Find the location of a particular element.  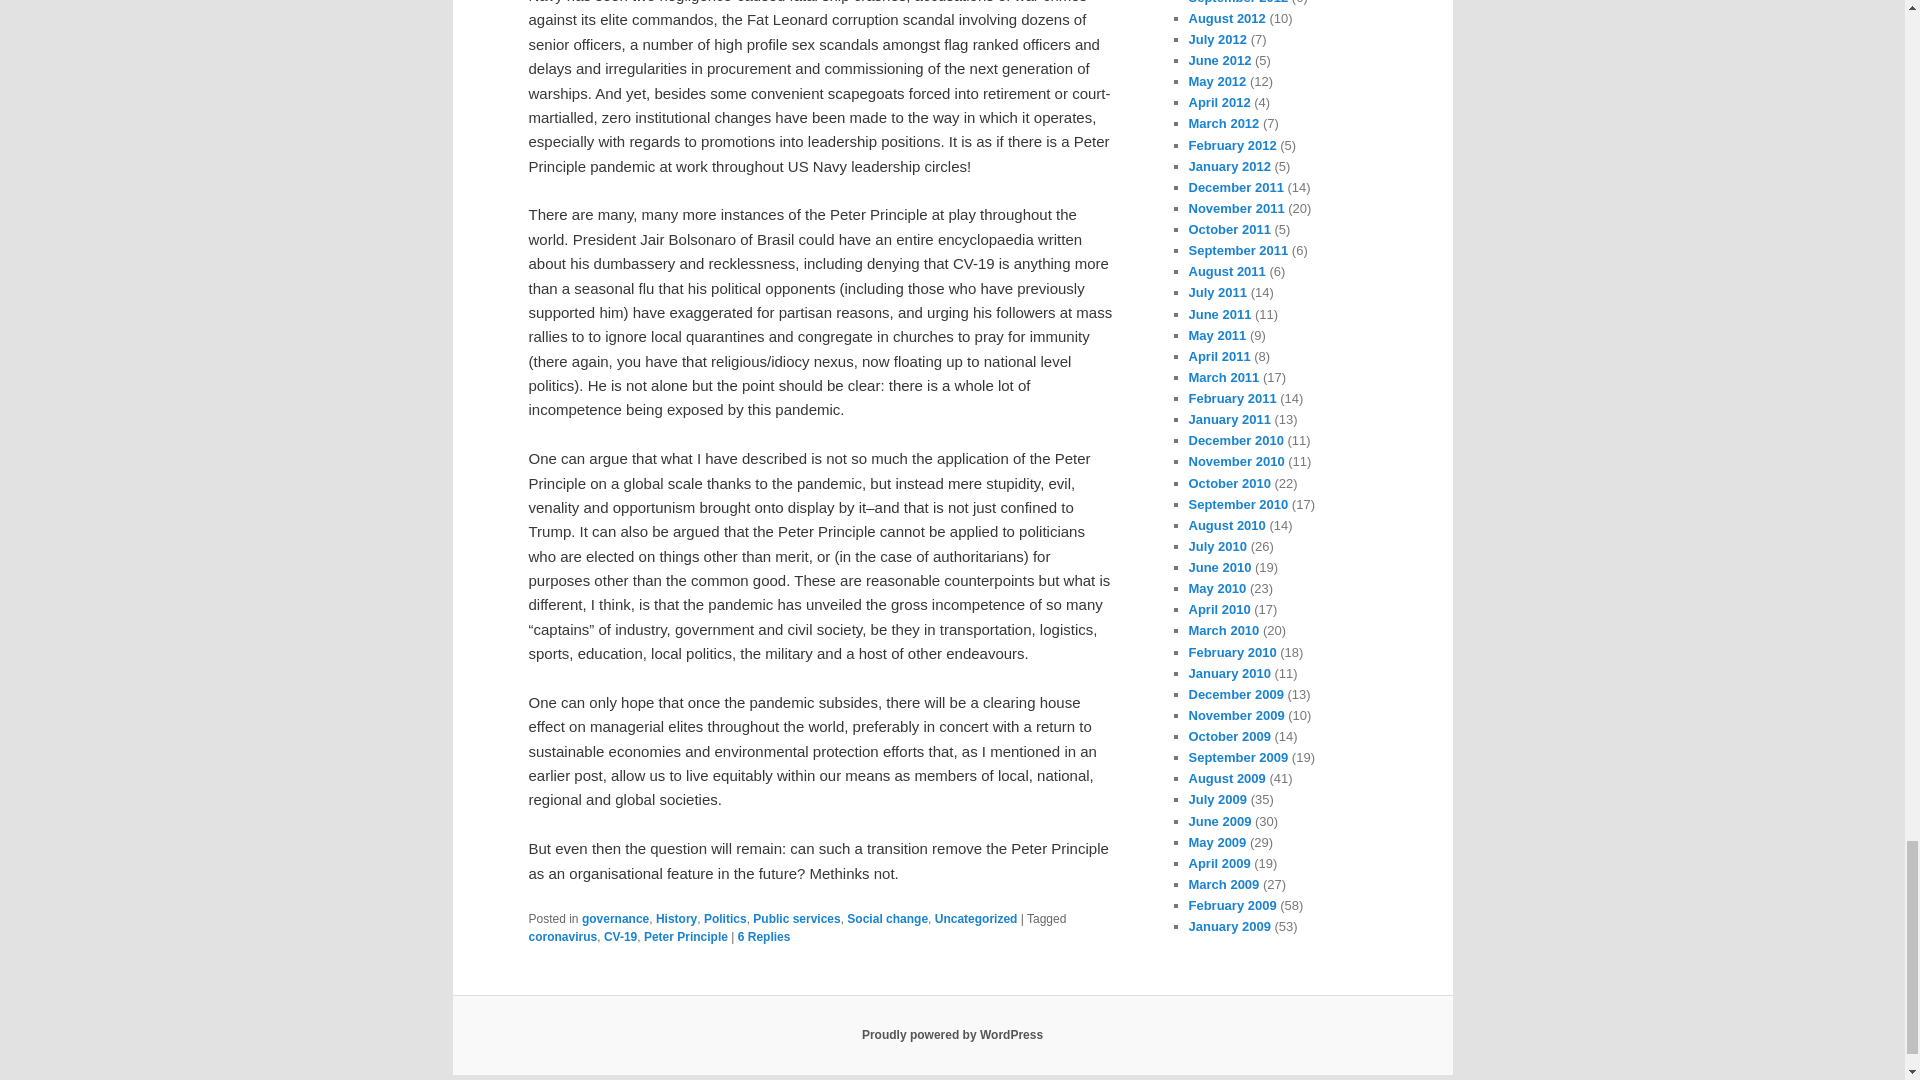

governance is located at coordinates (614, 918).